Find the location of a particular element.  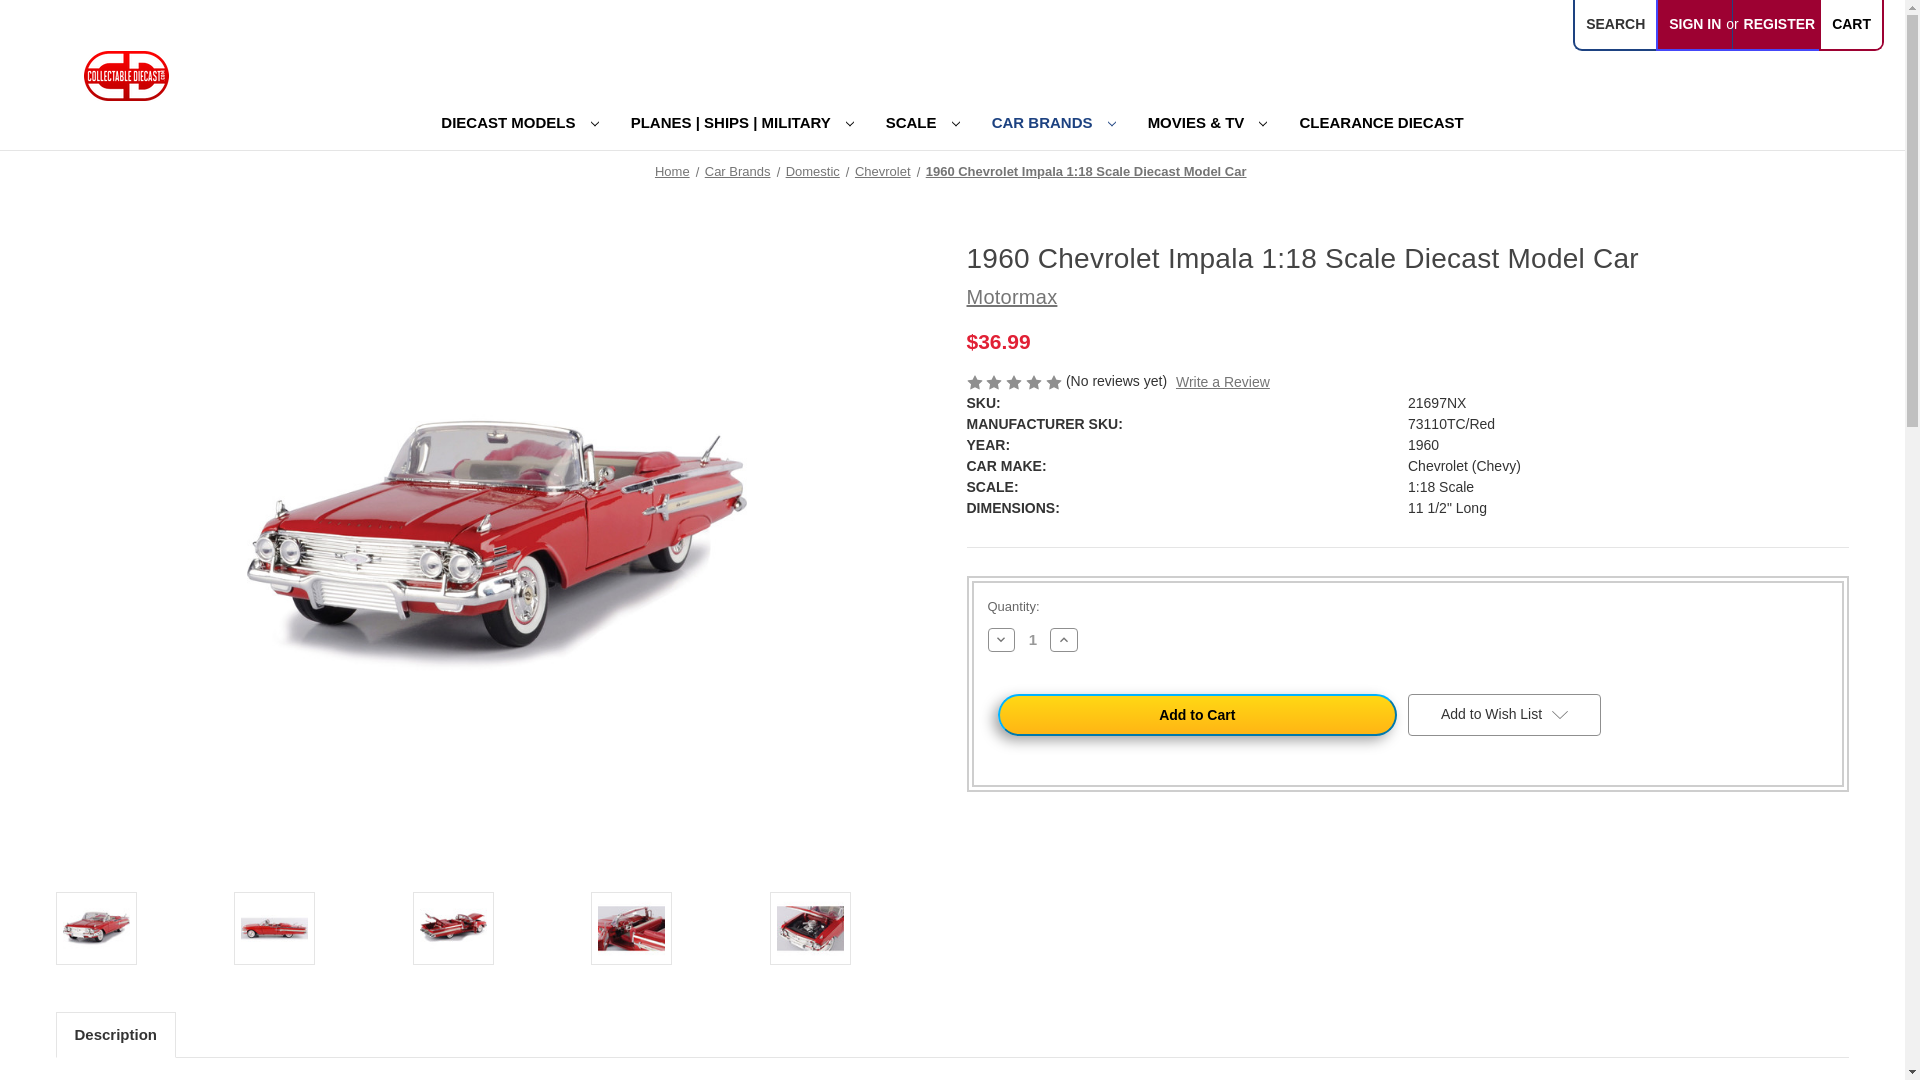

Collectable Diecast is located at coordinates (126, 76).